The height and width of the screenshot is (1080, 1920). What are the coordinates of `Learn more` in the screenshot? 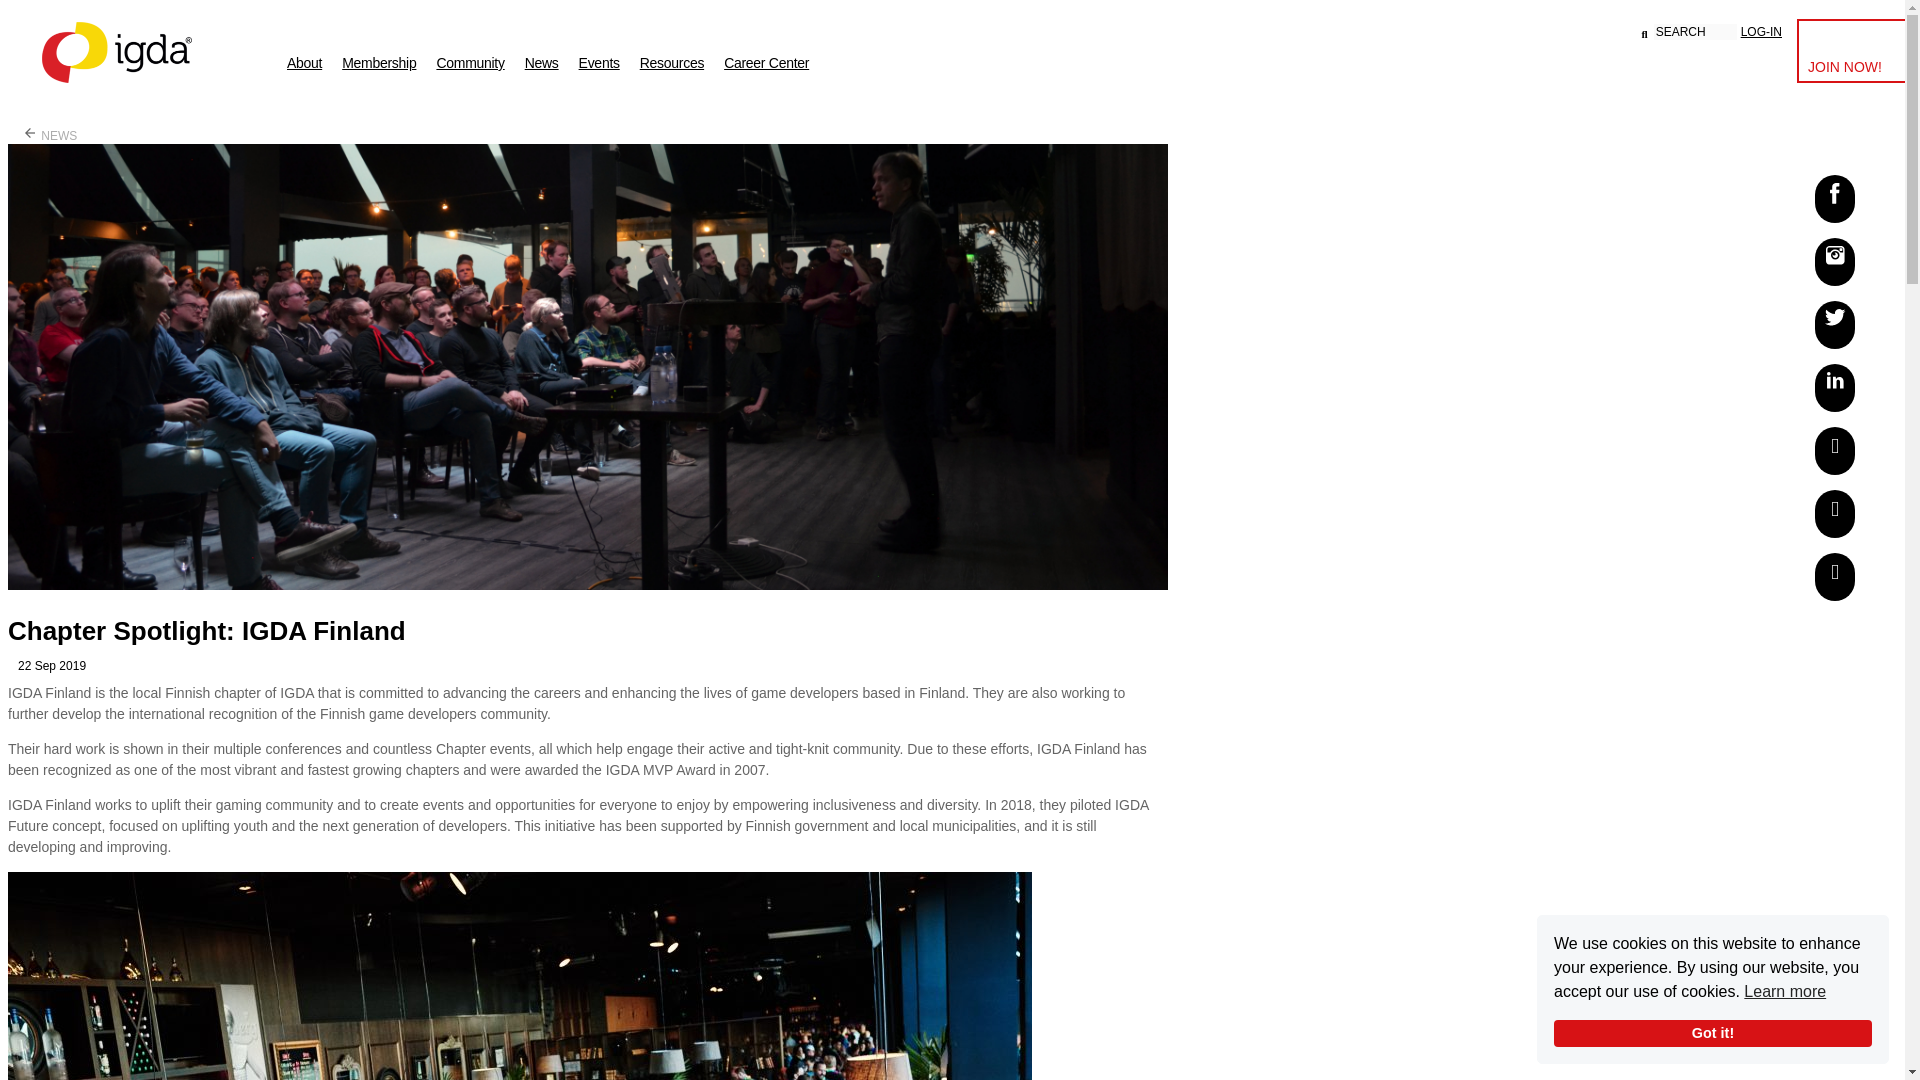 It's located at (1784, 992).